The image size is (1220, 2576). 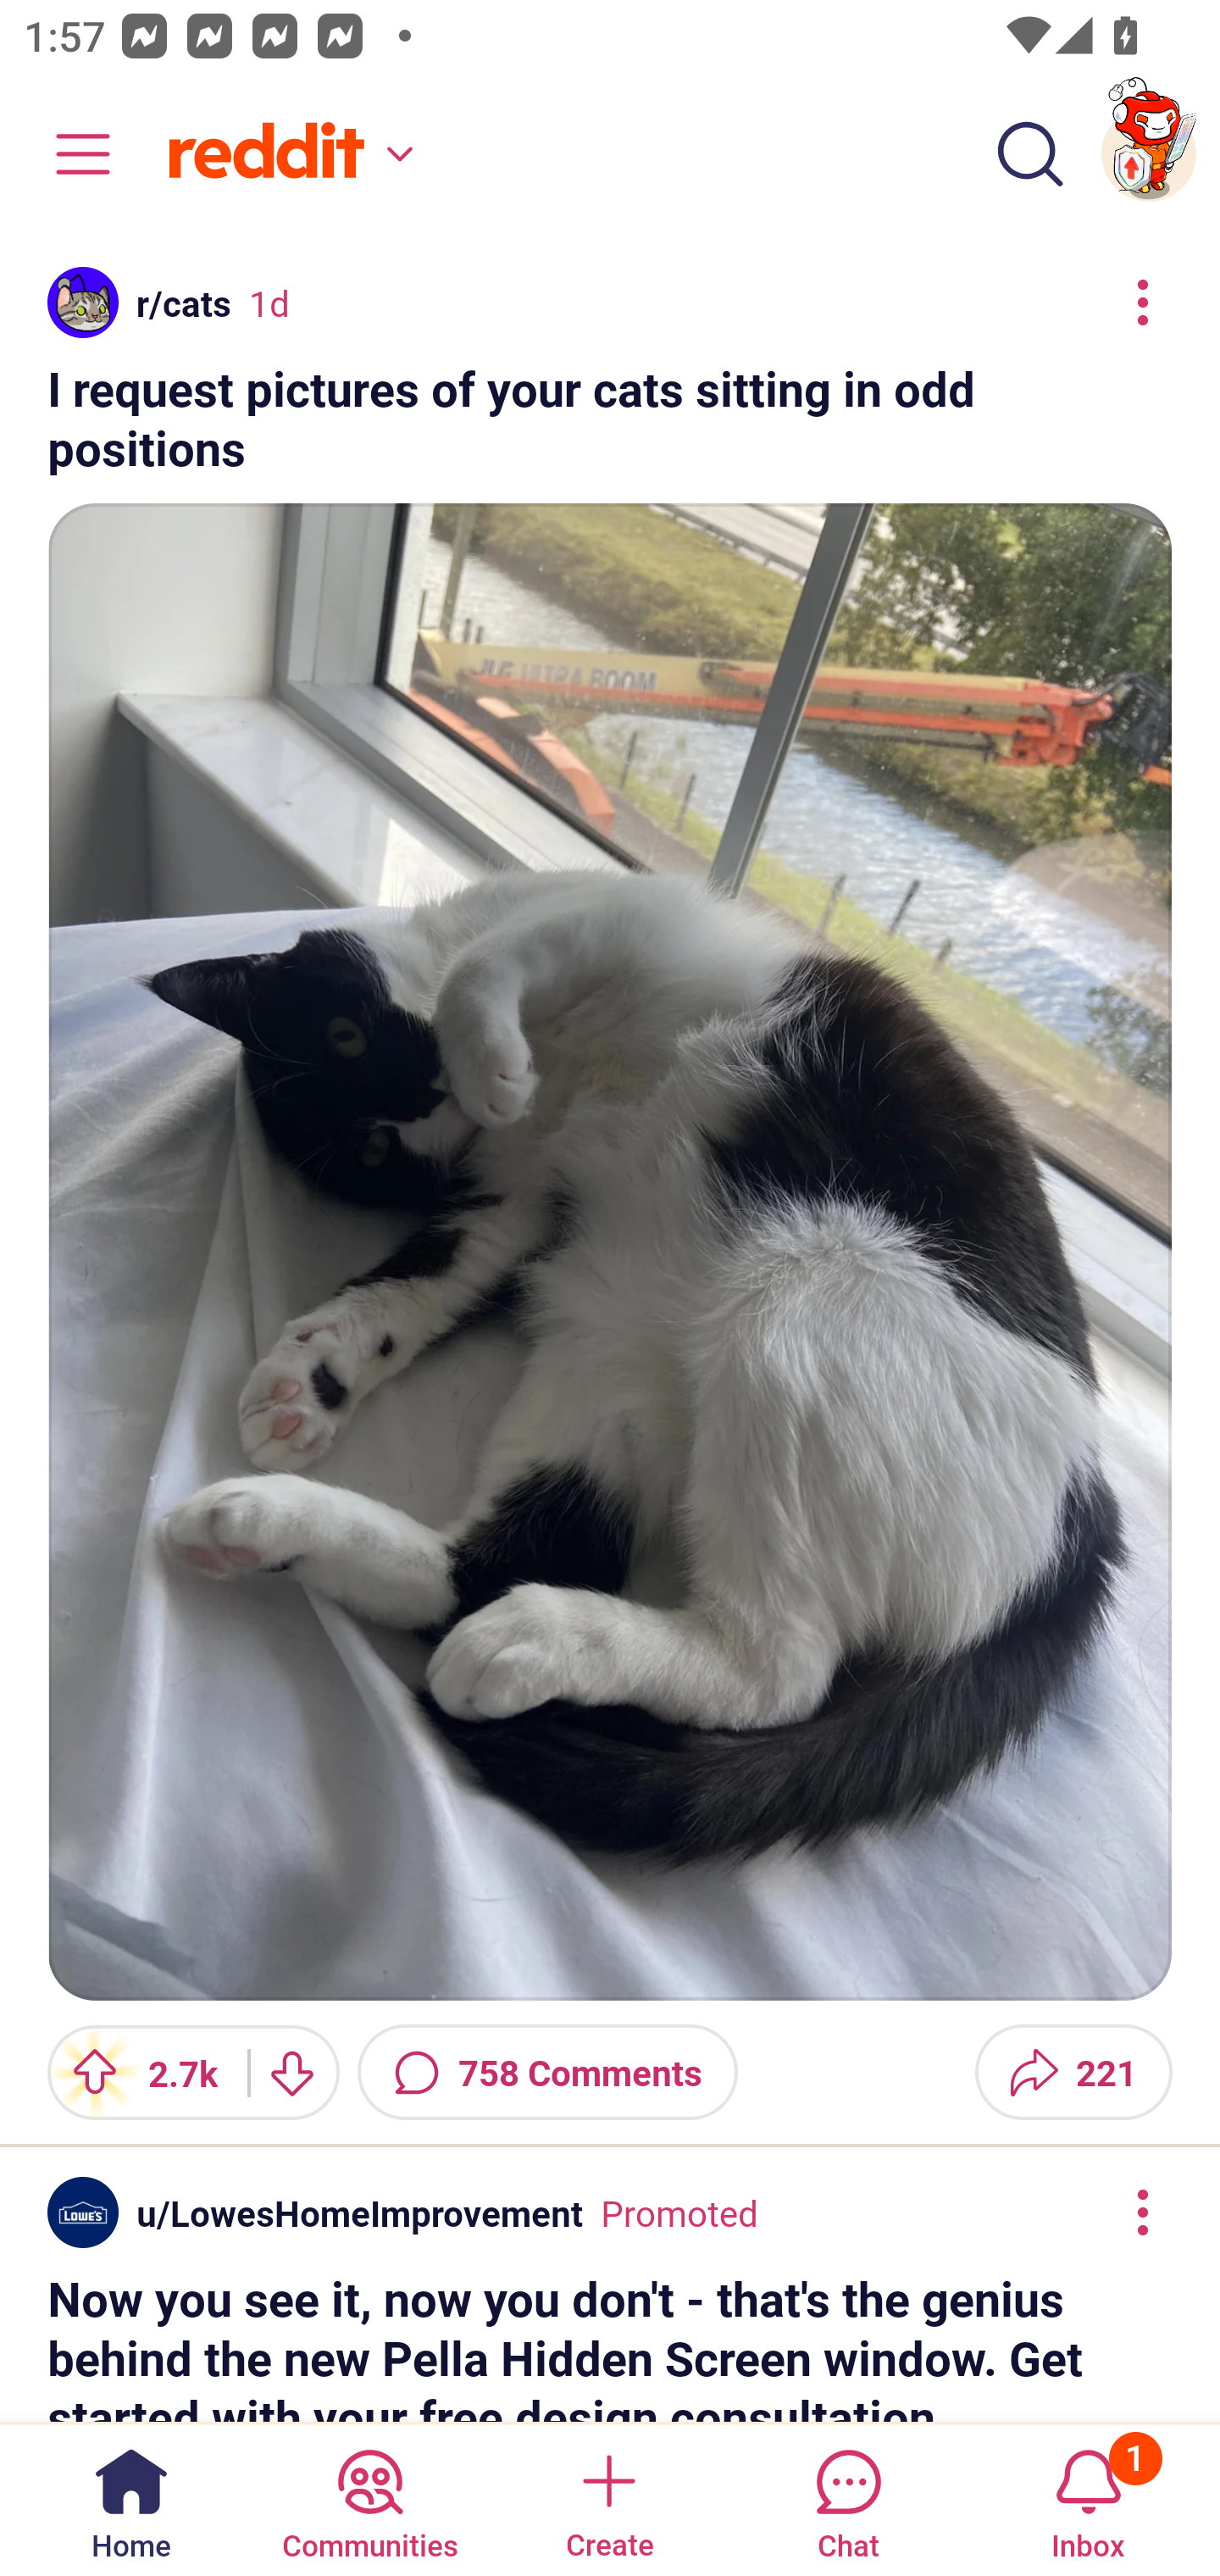 I want to click on Search, so click(x=1030, y=154).